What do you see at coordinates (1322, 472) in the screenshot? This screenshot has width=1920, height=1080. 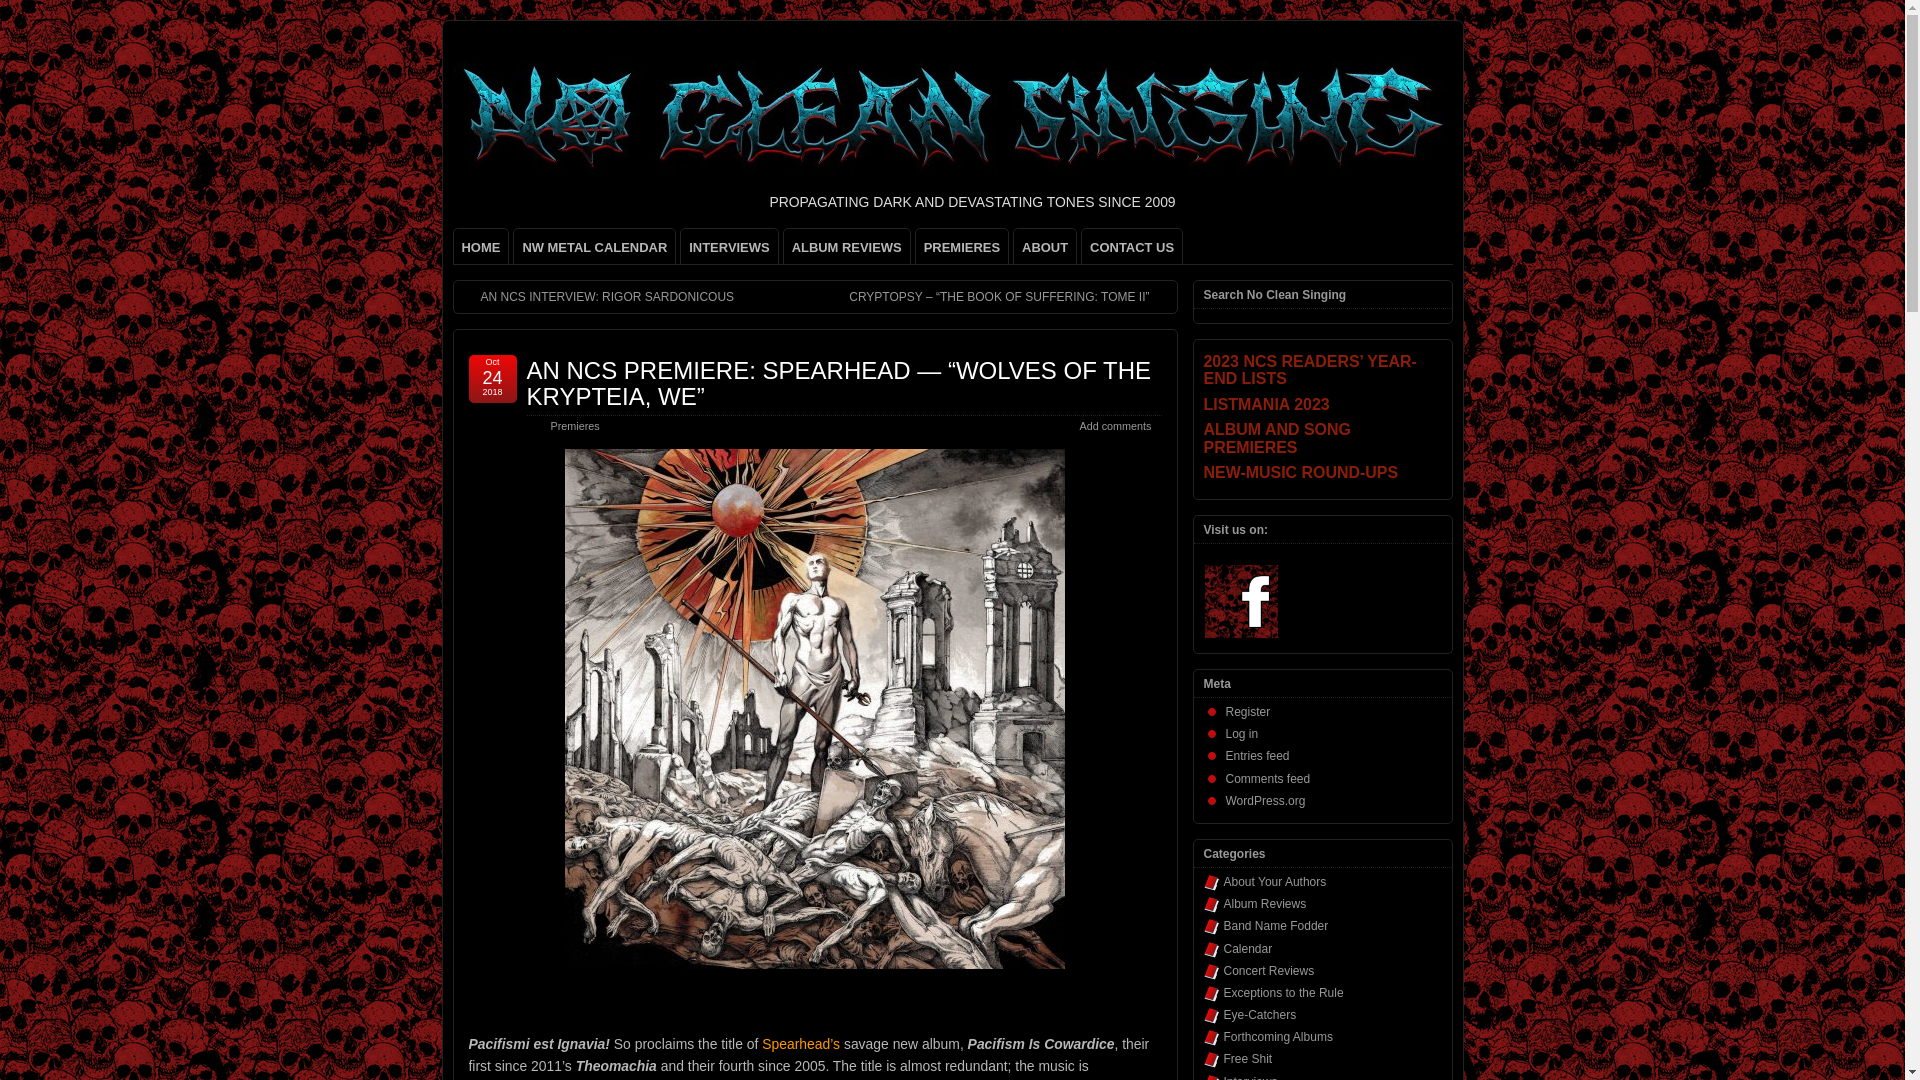 I see `NEW-MUSIC ROUND-UPS` at bounding box center [1322, 472].